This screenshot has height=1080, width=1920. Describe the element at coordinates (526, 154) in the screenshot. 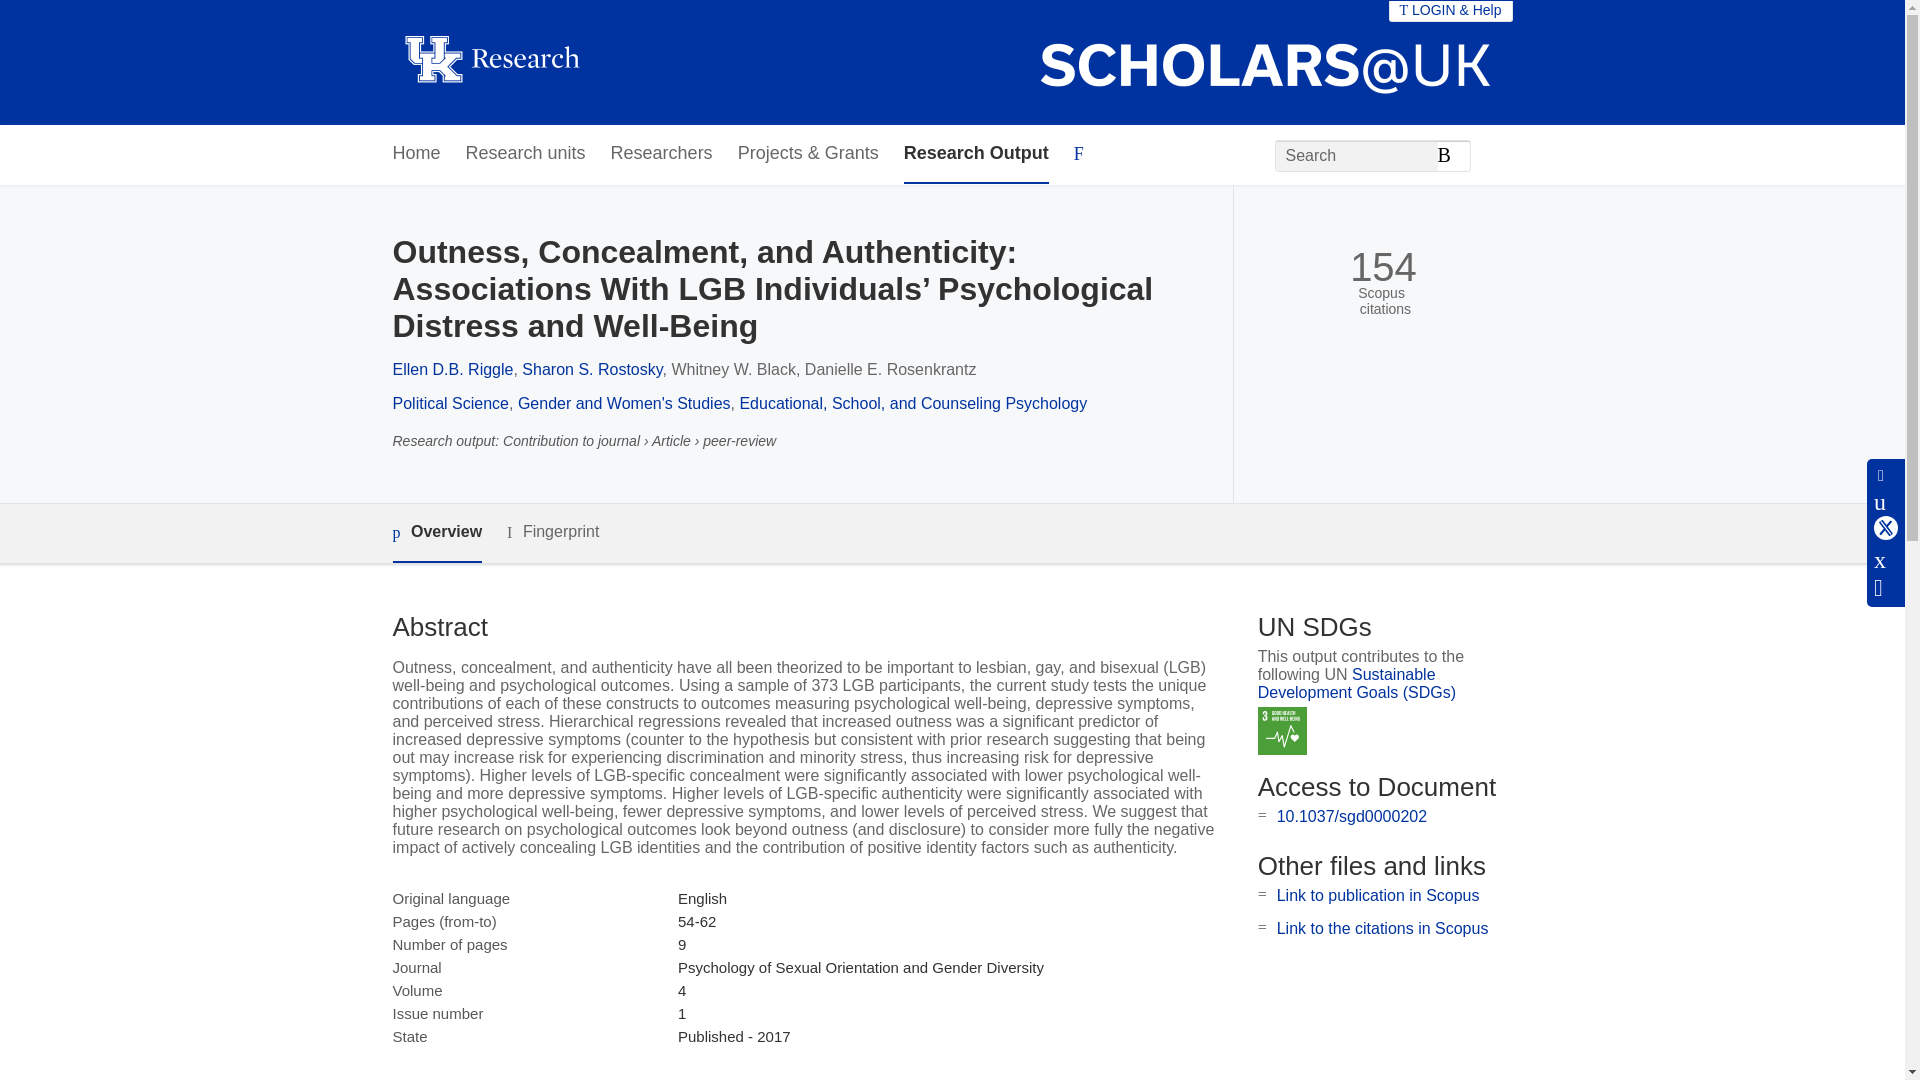

I see `Research units` at that location.